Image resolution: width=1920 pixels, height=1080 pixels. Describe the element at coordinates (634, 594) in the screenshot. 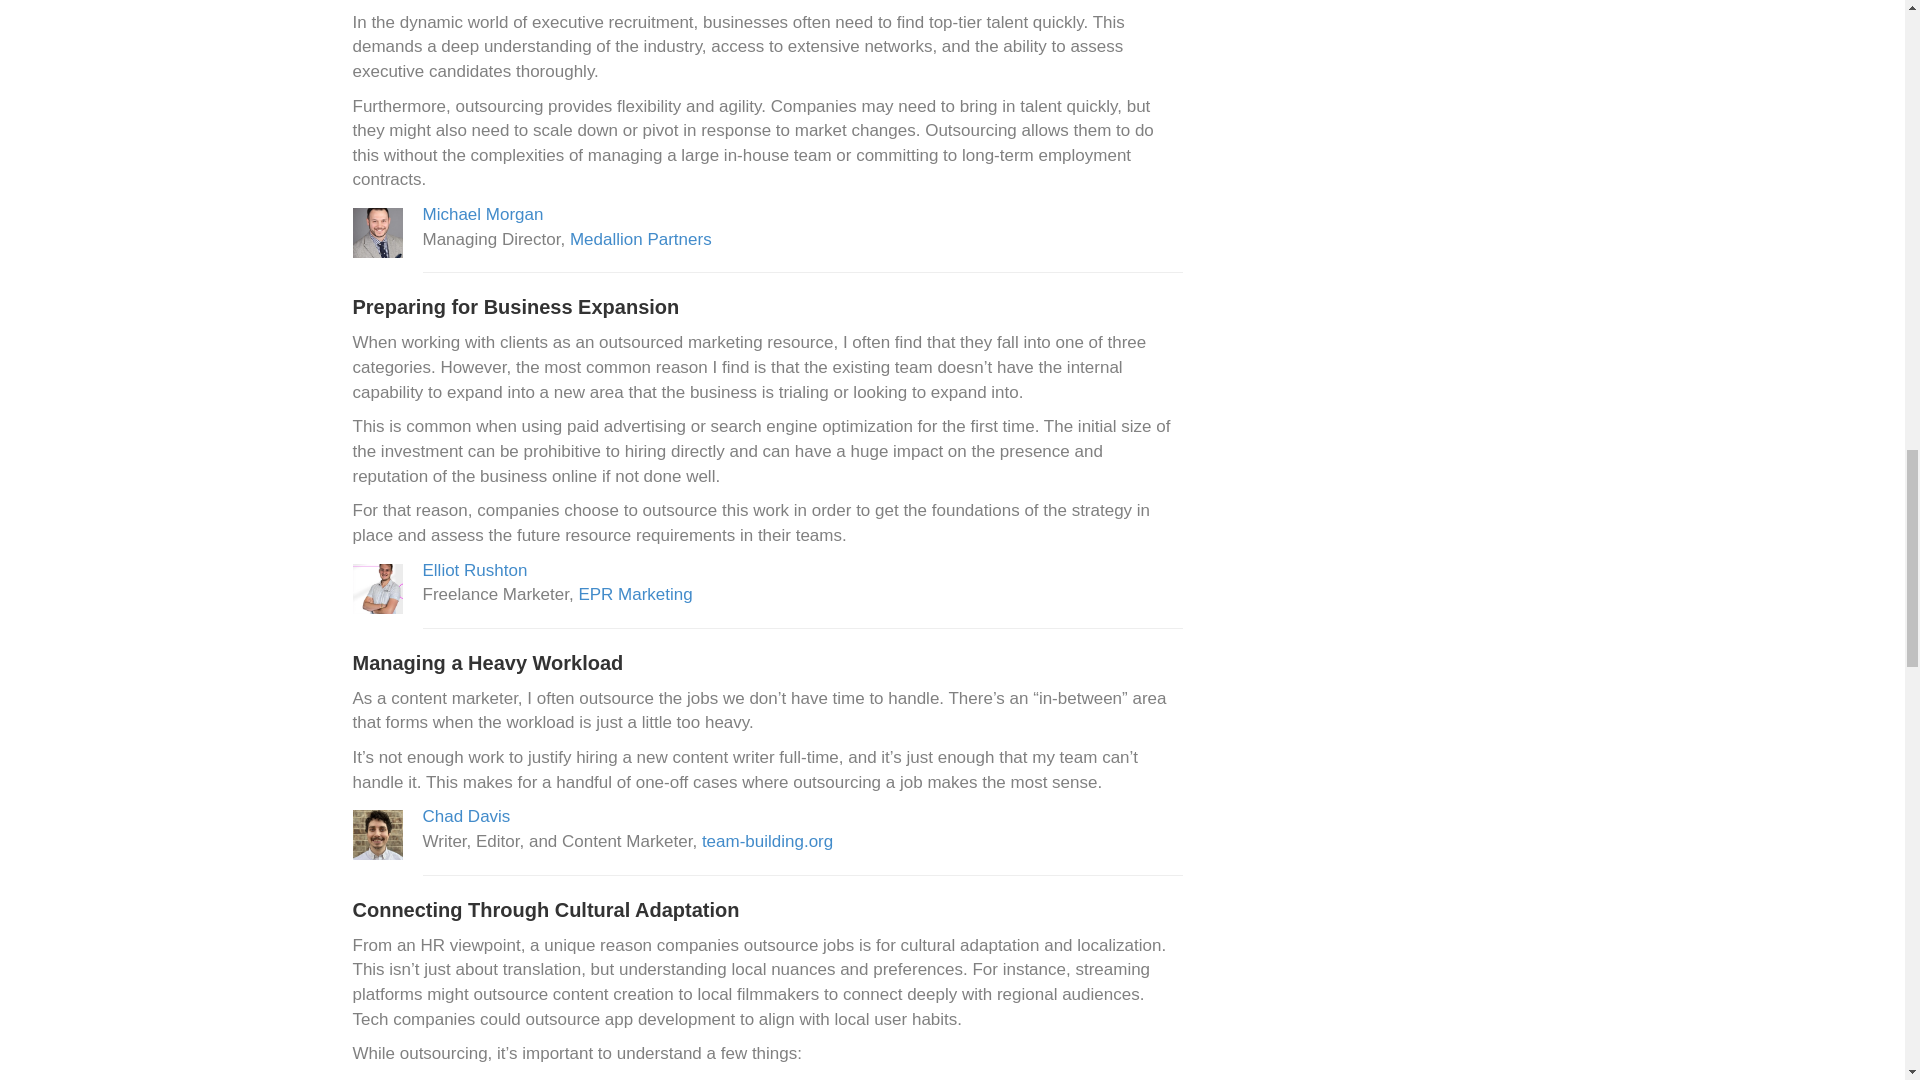

I see `EPR Marketing` at that location.